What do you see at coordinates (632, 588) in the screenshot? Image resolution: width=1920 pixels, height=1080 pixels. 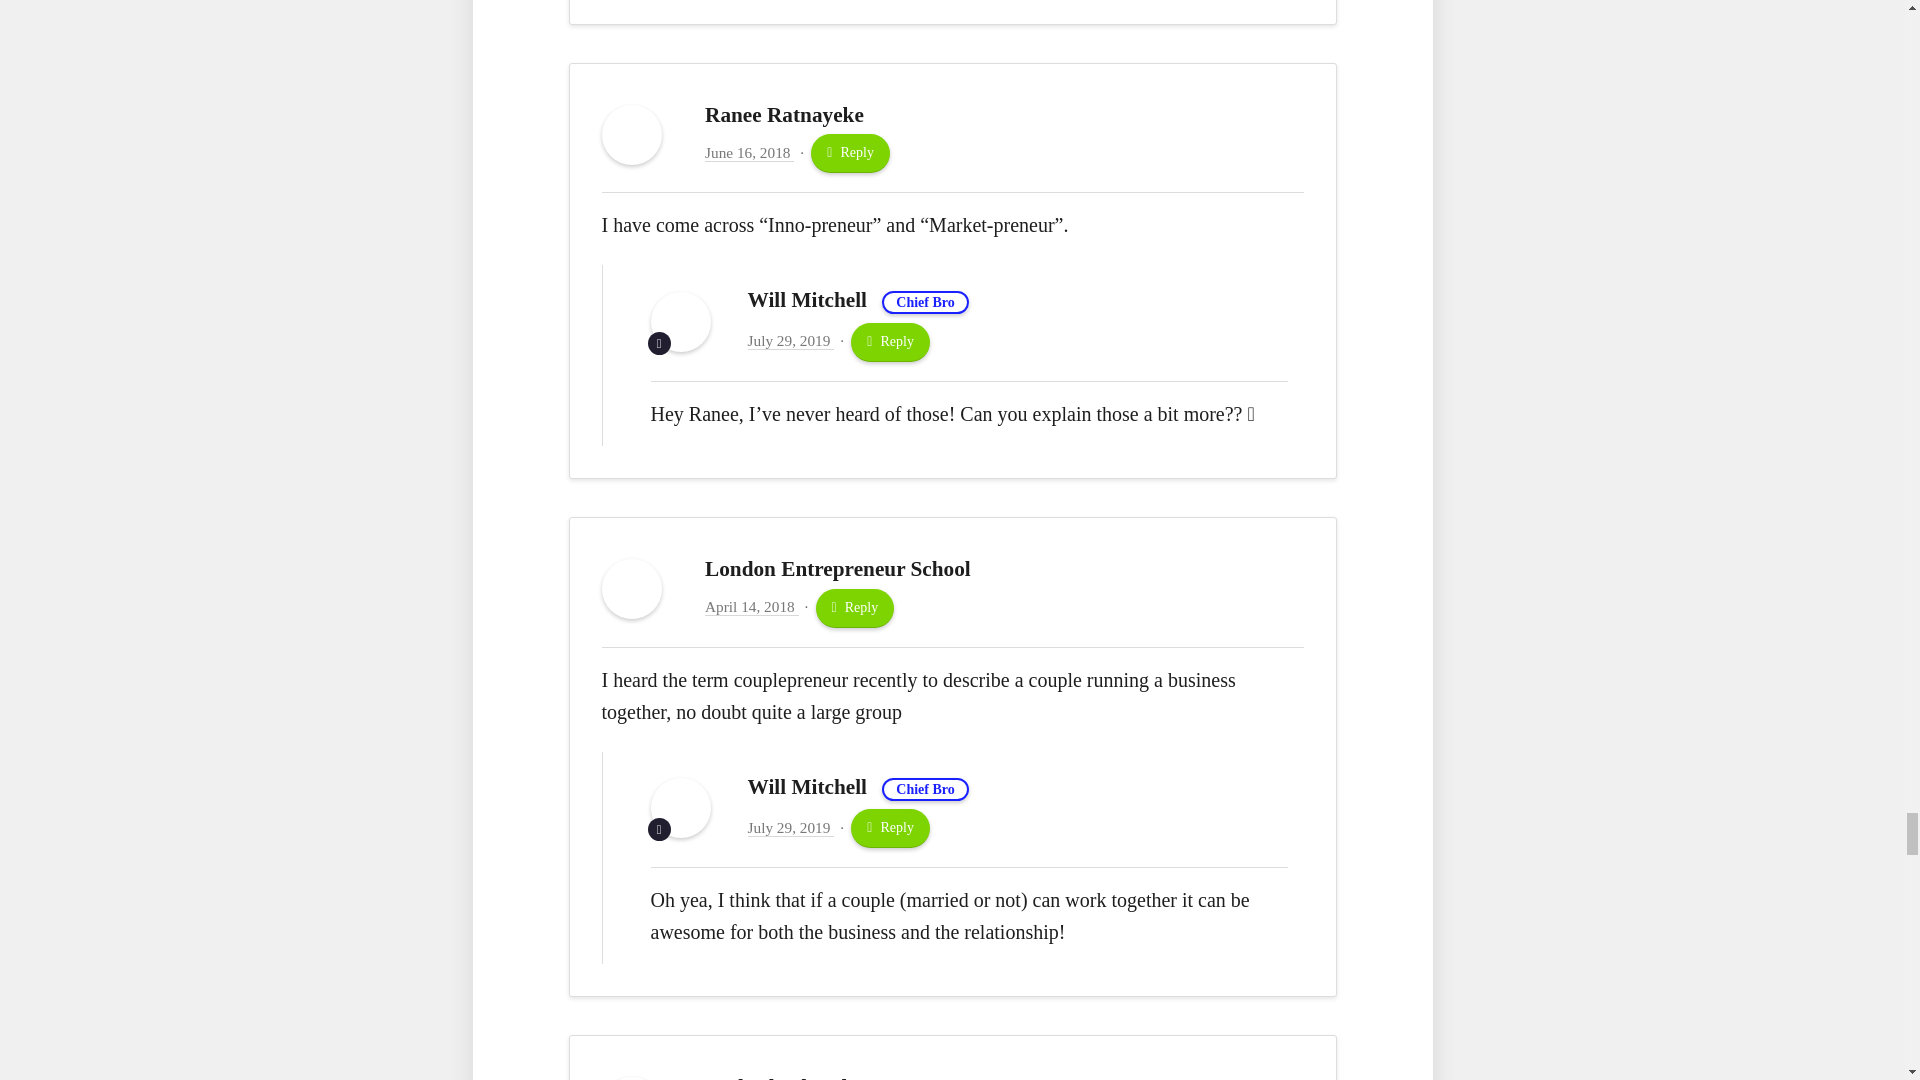 I see `Gravatar for London Entrepreneur School` at bounding box center [632, 588].